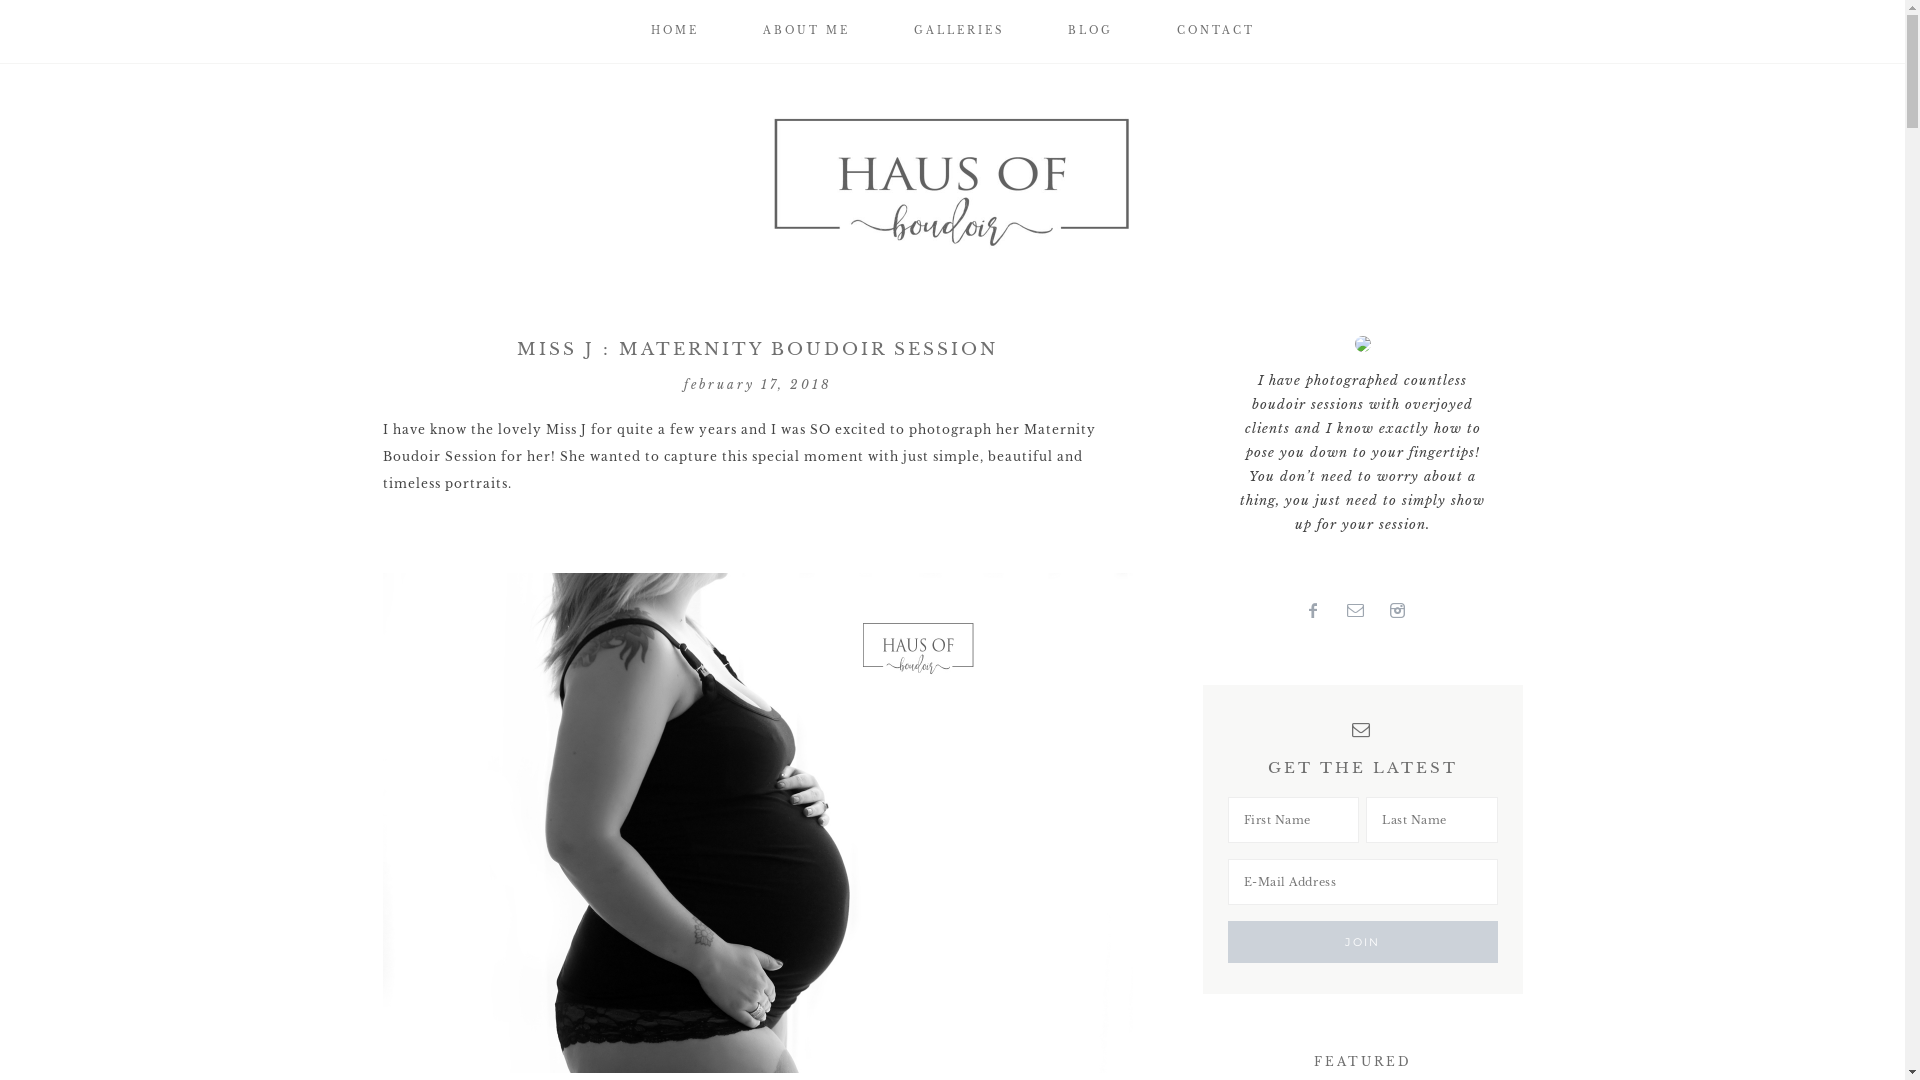 This screenshot has height=1080, width=1920. I want to click on HOME, so click(674, 32).